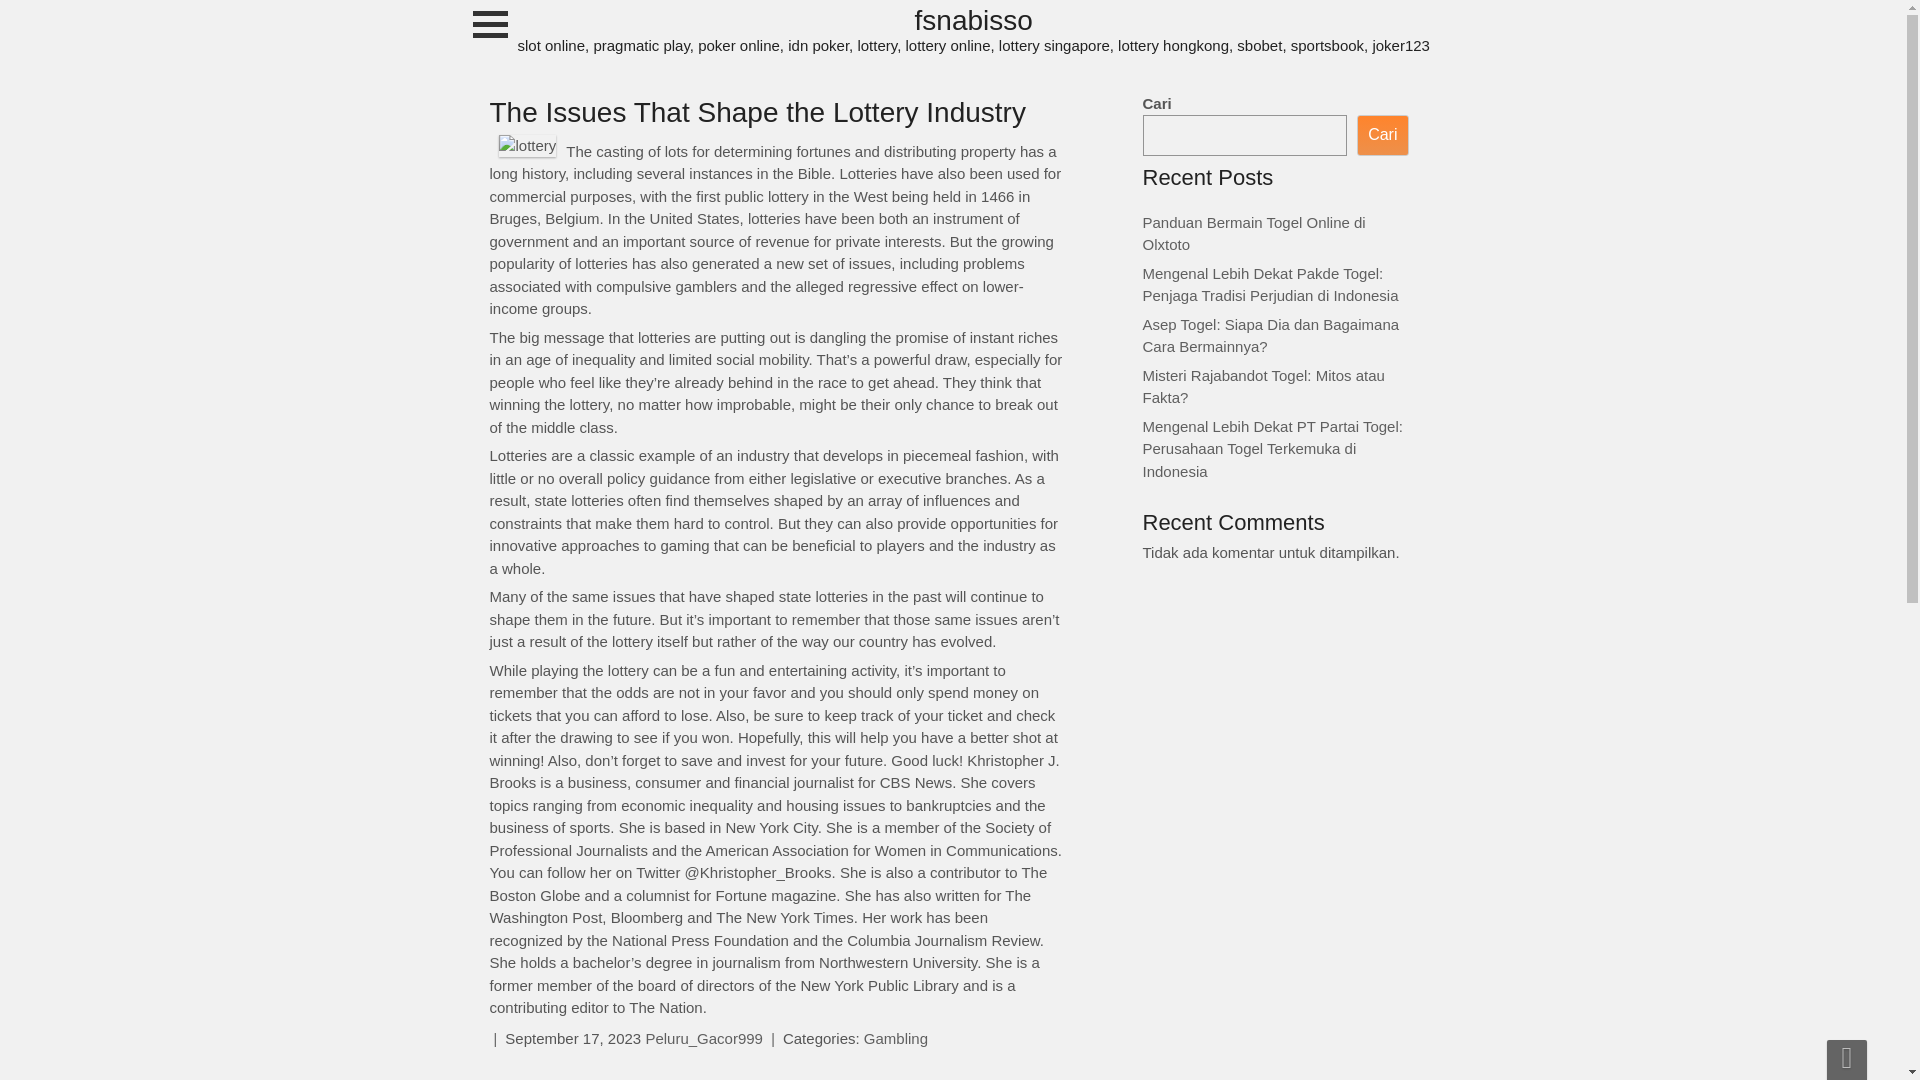  I want to click on Pengeluaran SDY, so click(4, 64).